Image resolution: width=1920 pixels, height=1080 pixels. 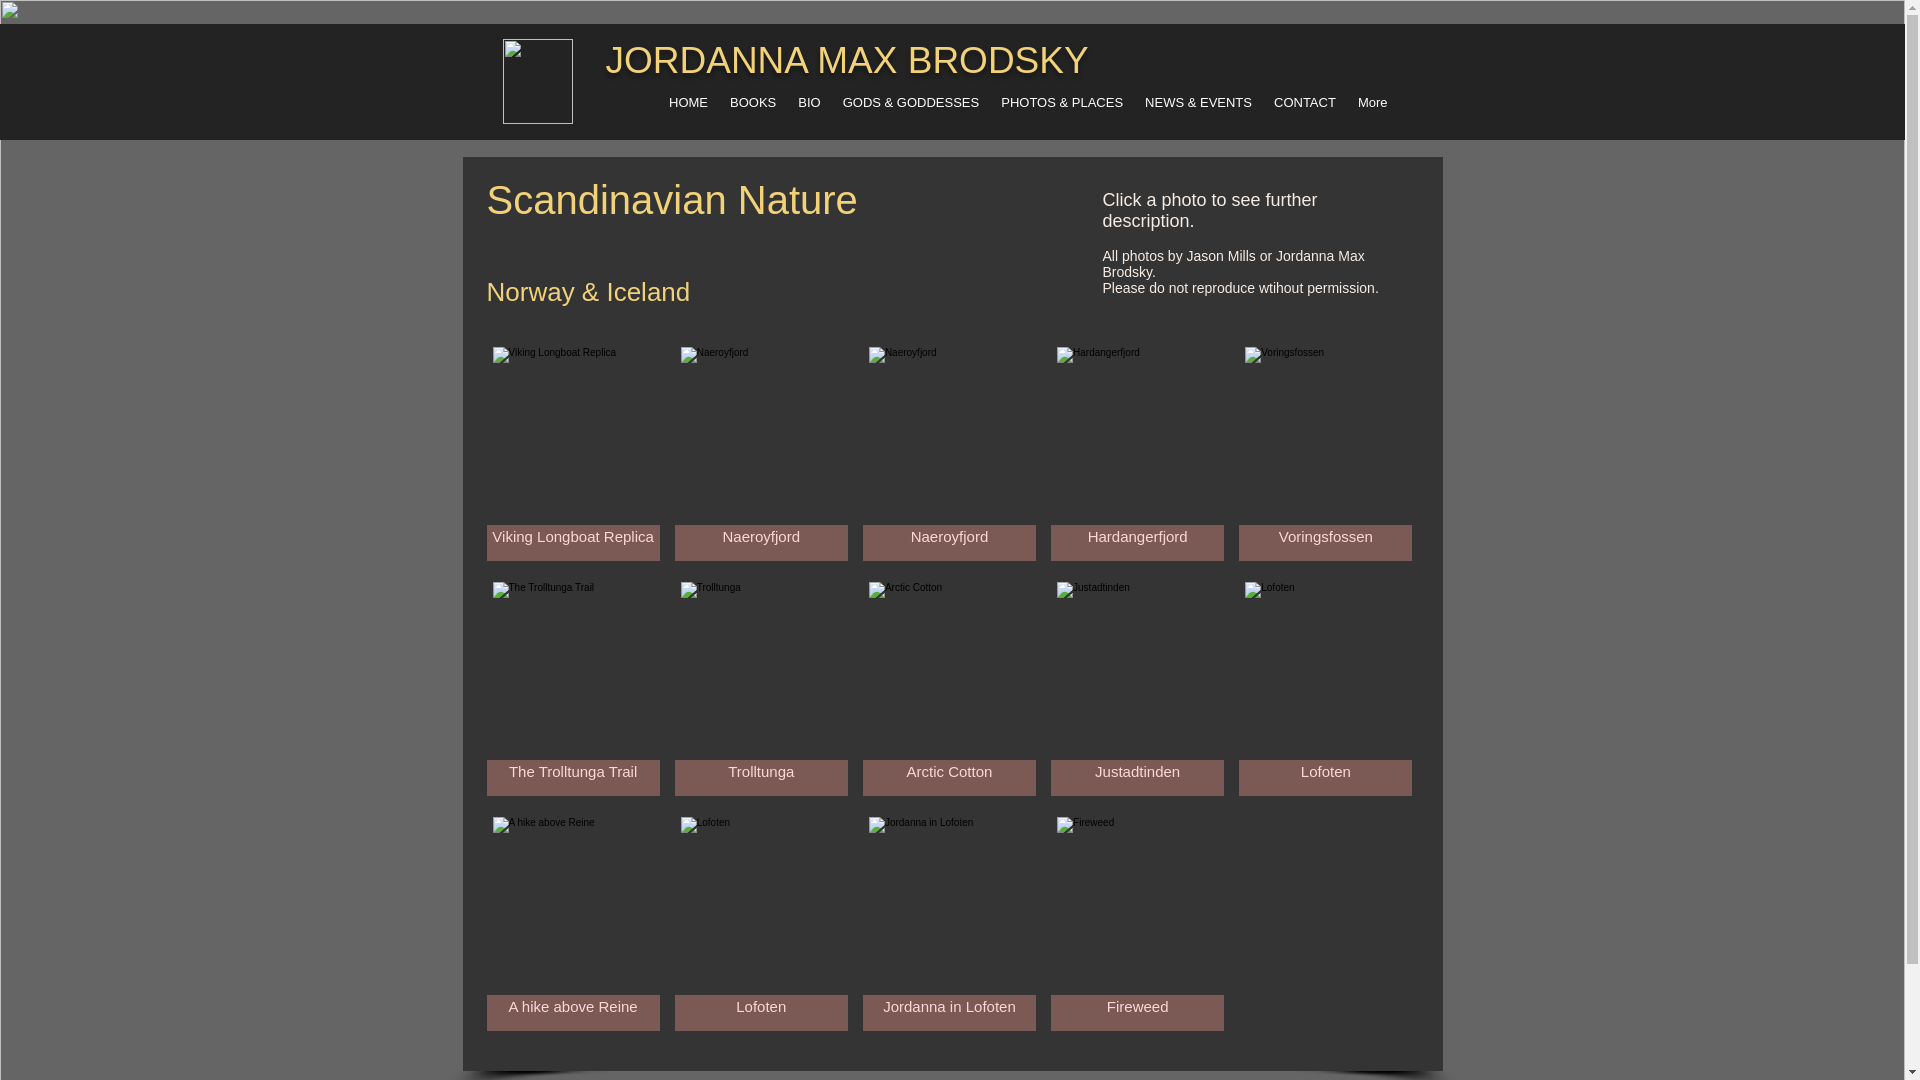 I want to click on HOME, so click(x=688, y=108).